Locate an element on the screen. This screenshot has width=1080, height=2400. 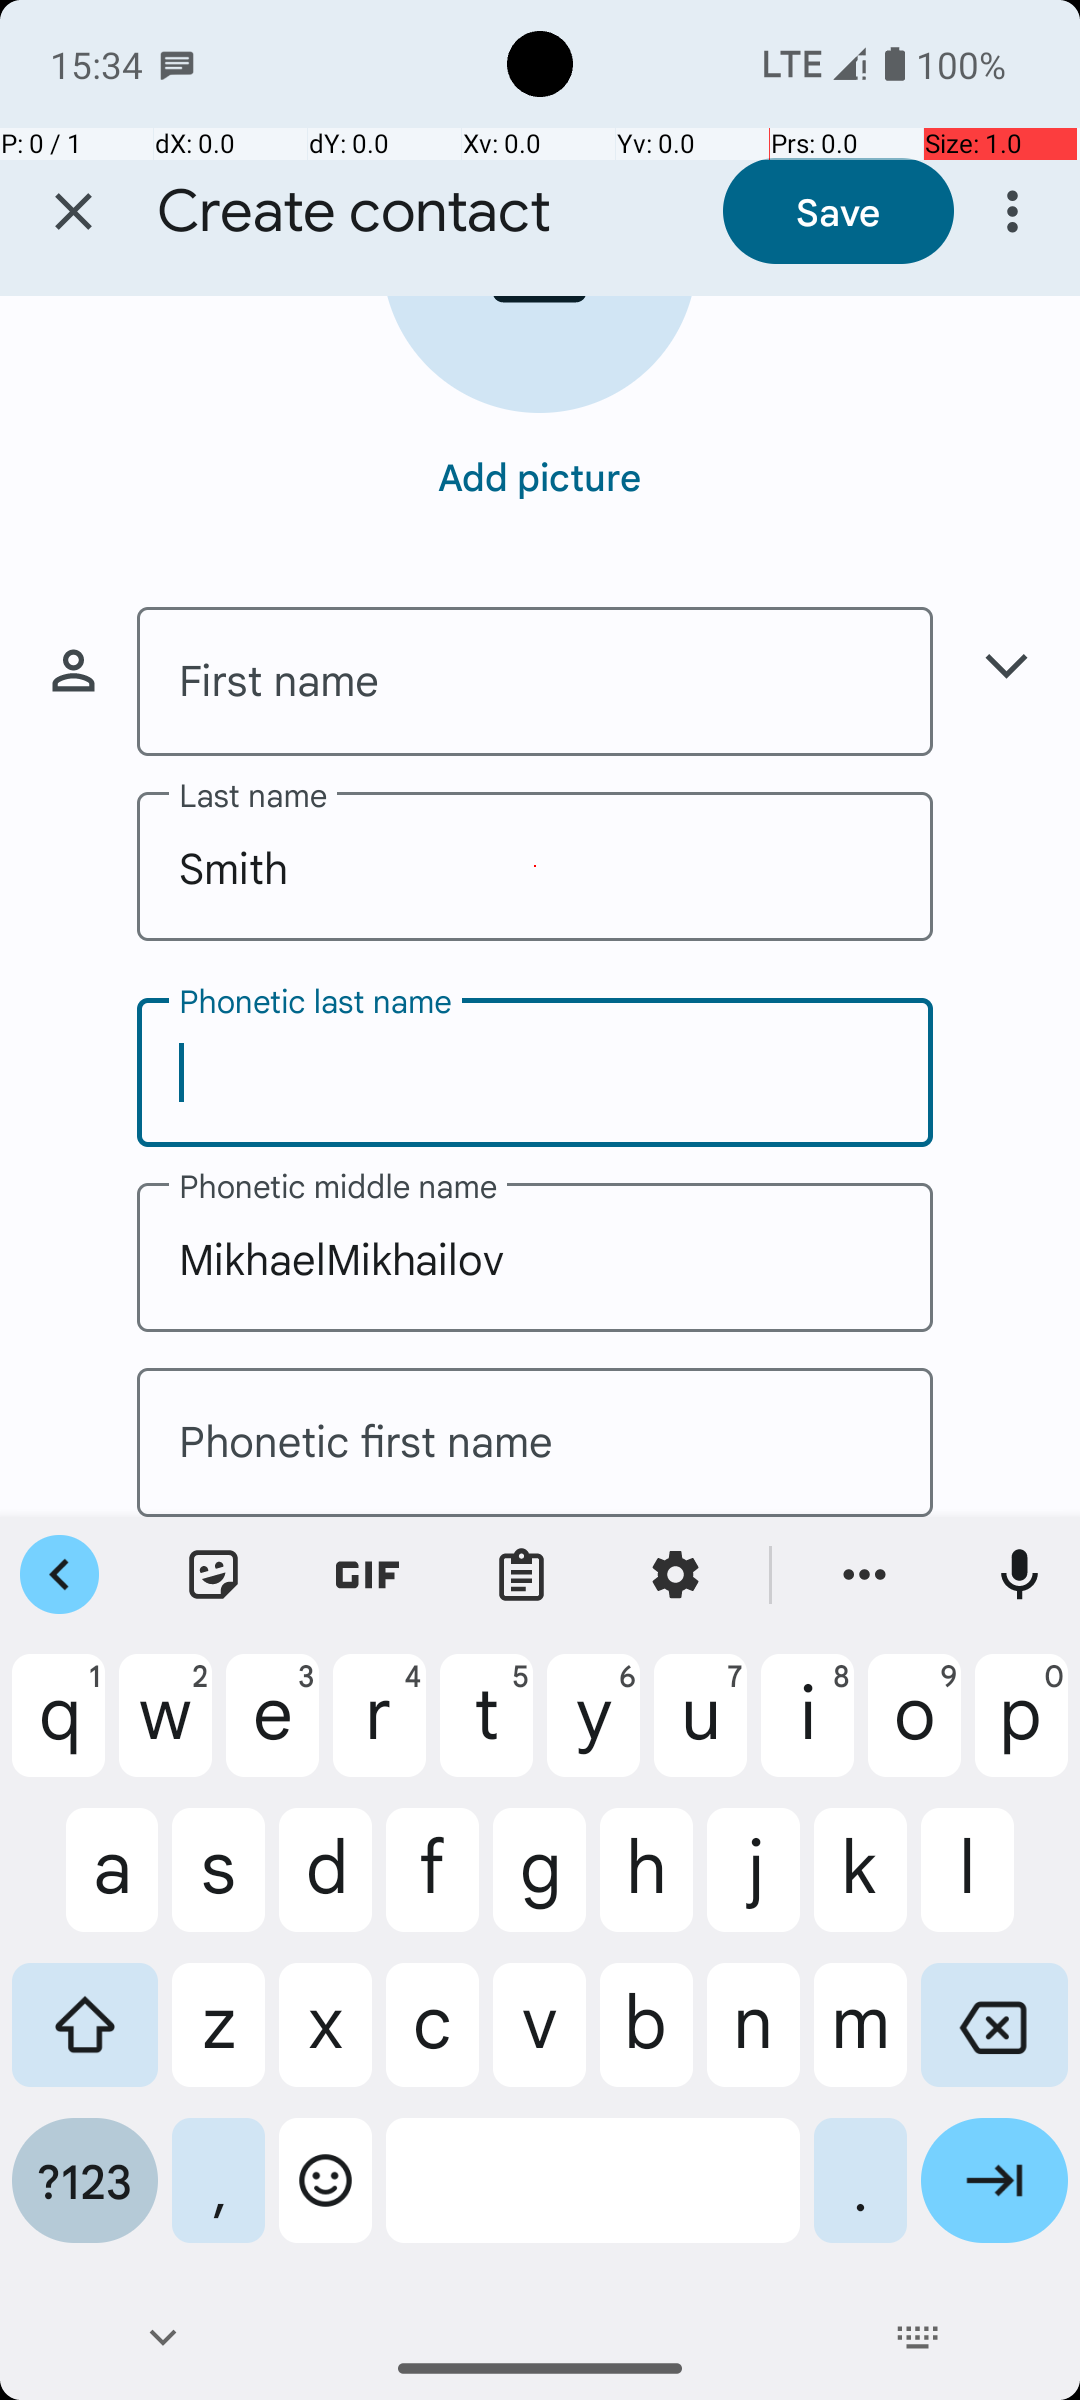
Add picture is located at coordinates (540, 476).